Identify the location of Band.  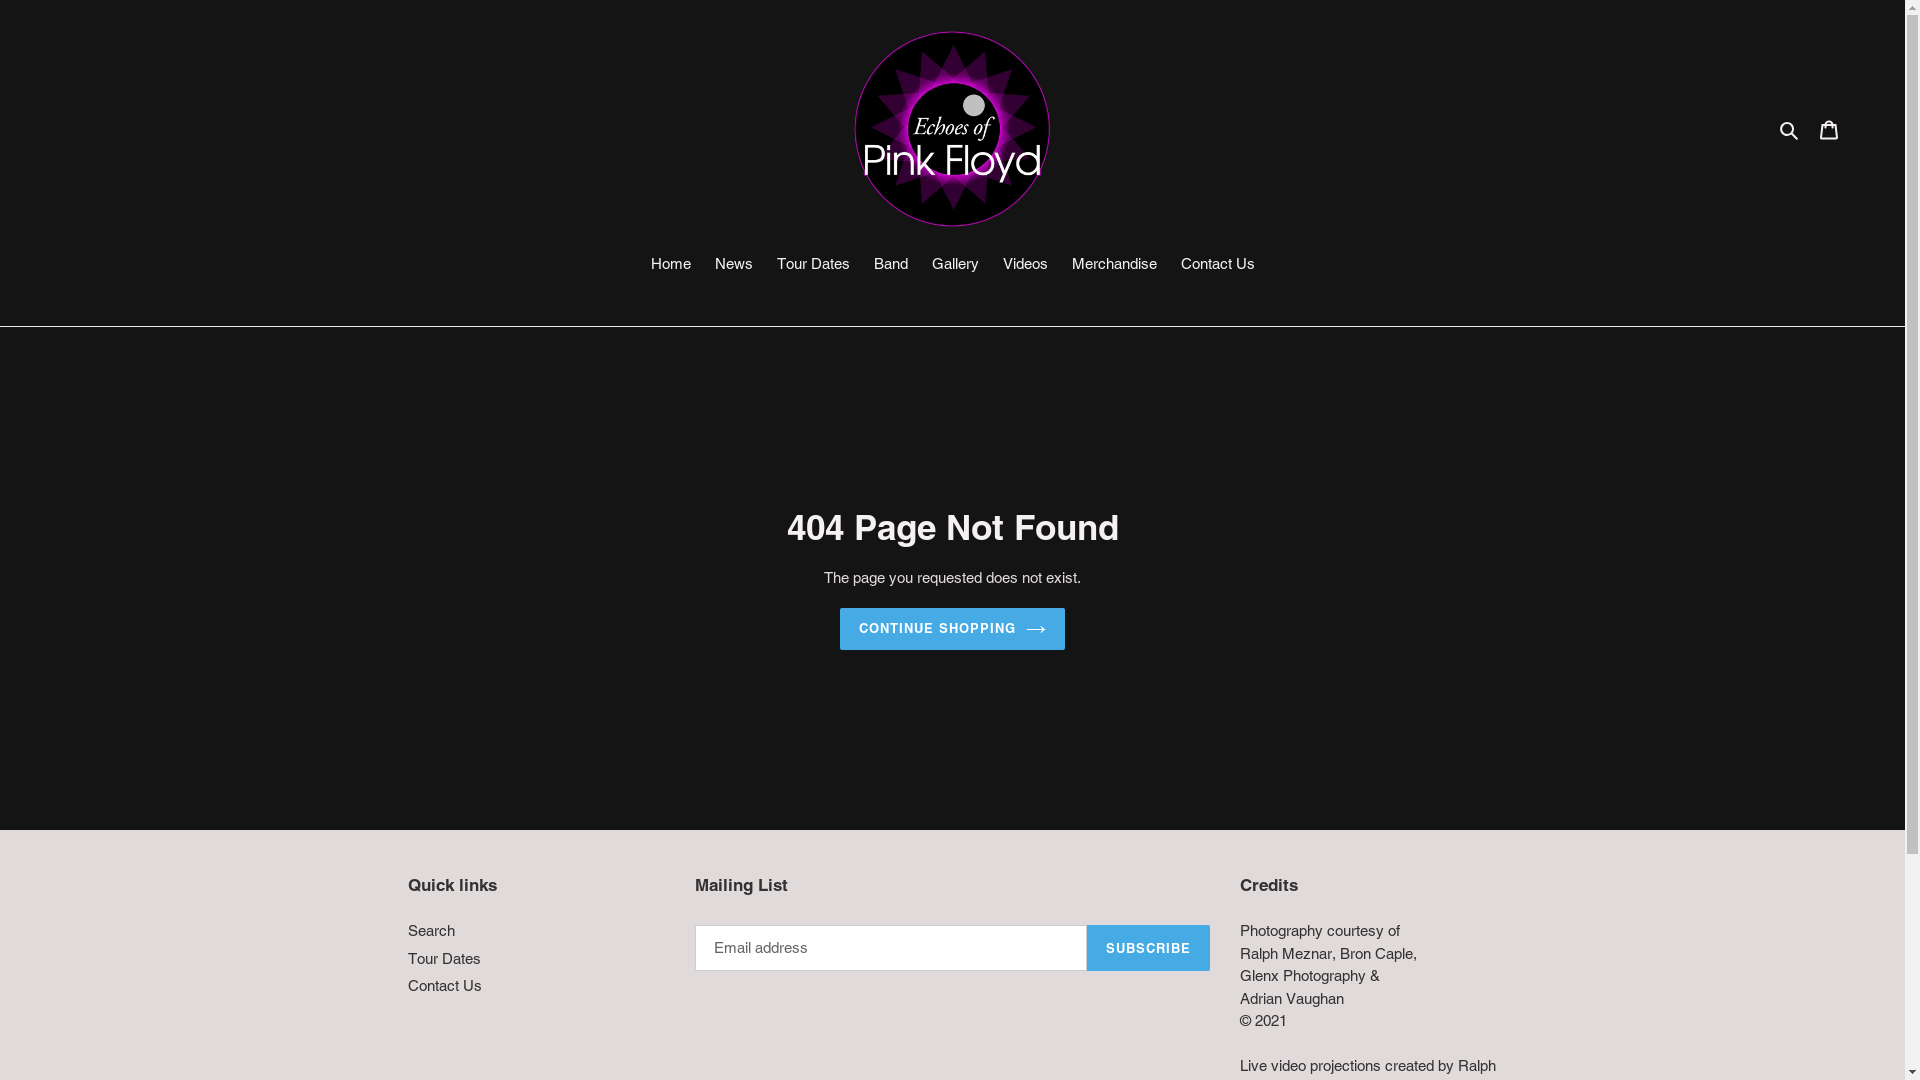
(891, 266).